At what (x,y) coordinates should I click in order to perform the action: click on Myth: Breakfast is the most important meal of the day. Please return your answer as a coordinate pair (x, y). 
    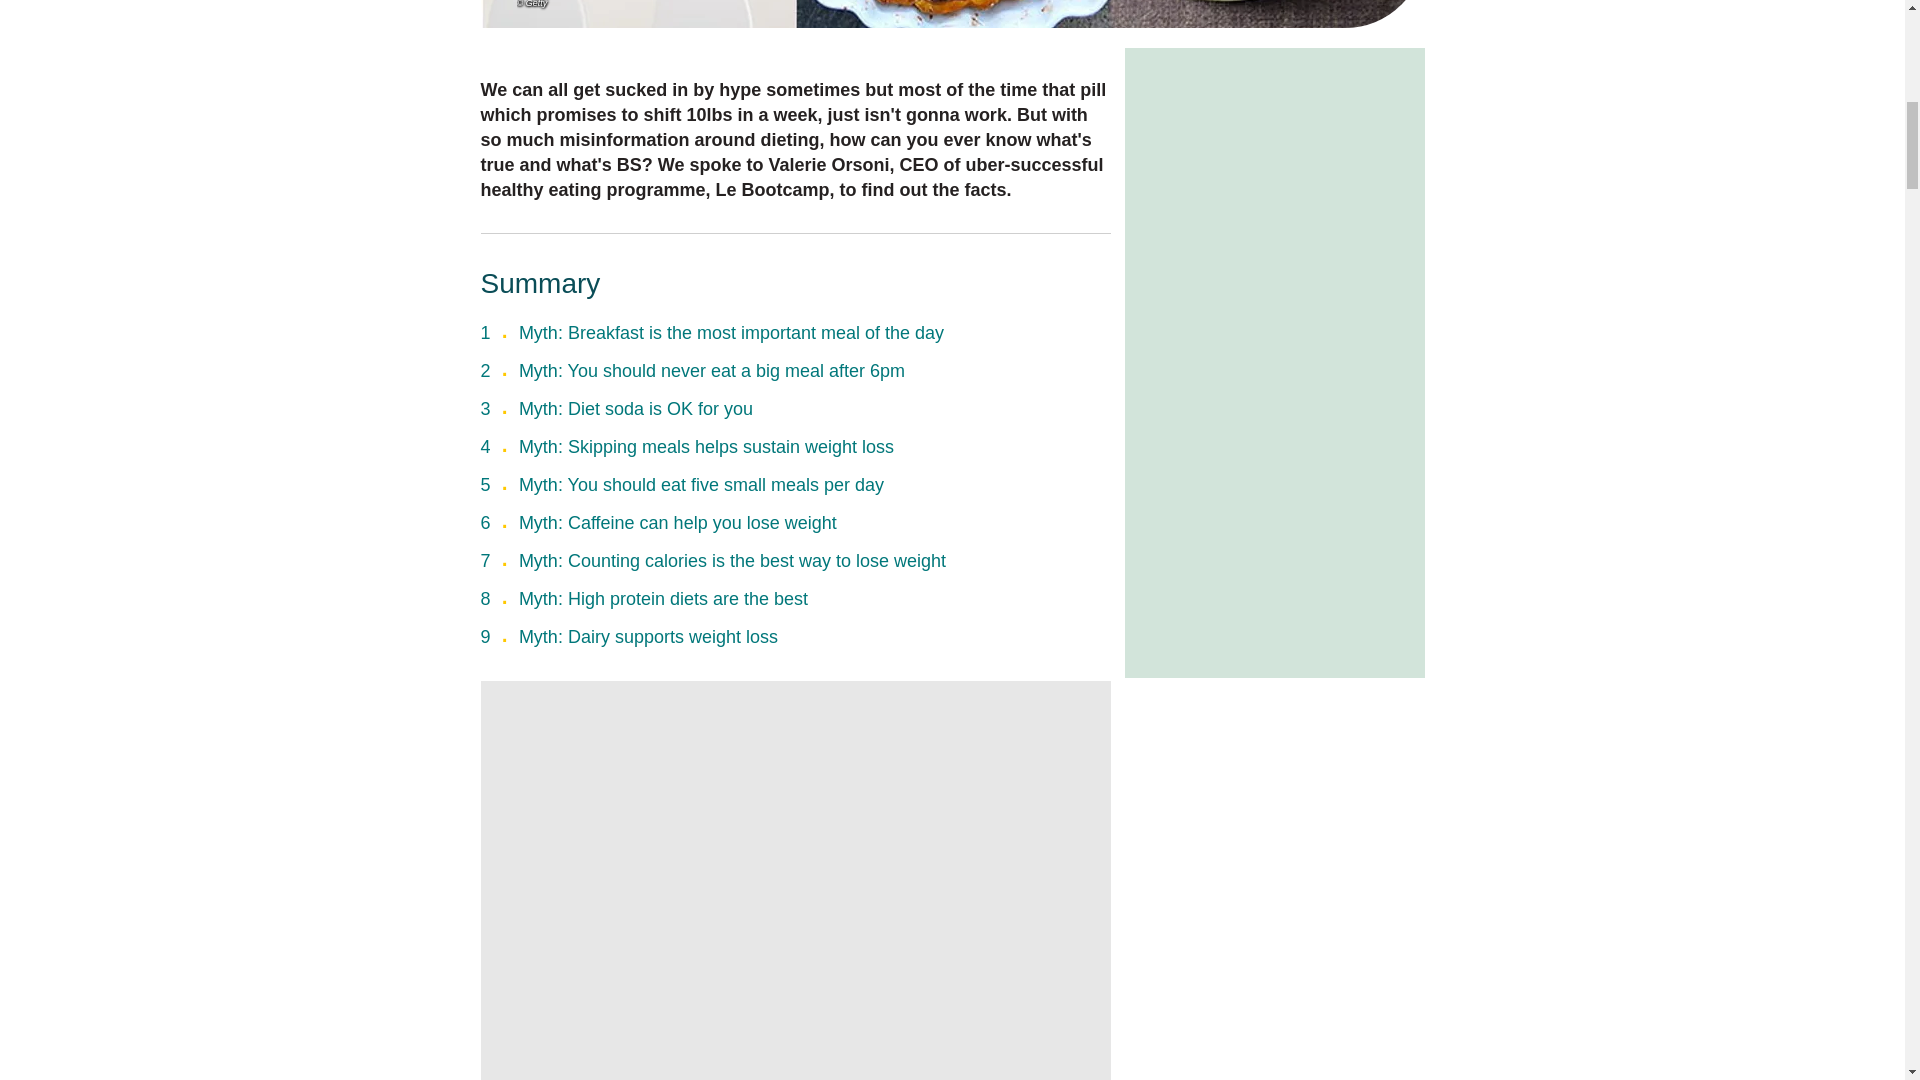
    Looking at the image, I should click on (731, 332).